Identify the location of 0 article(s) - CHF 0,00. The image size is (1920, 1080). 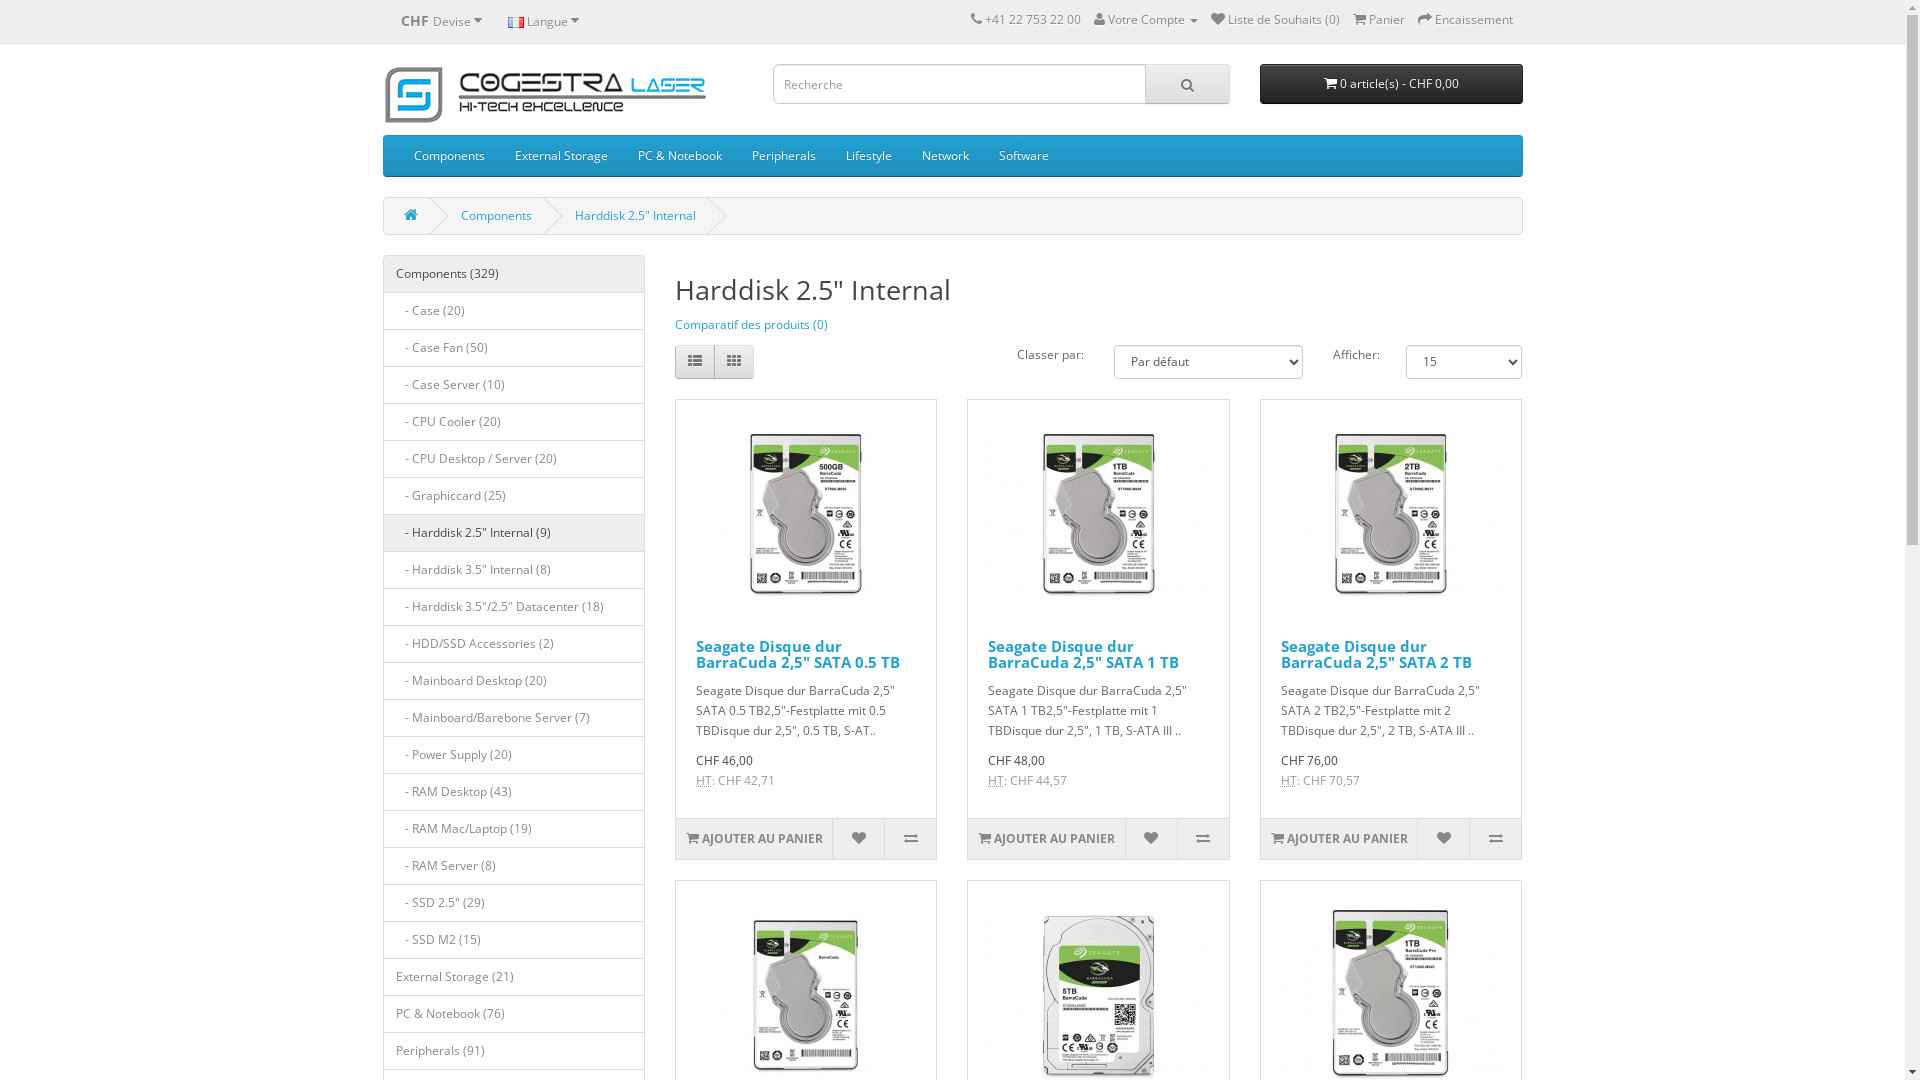
(1392, 84).